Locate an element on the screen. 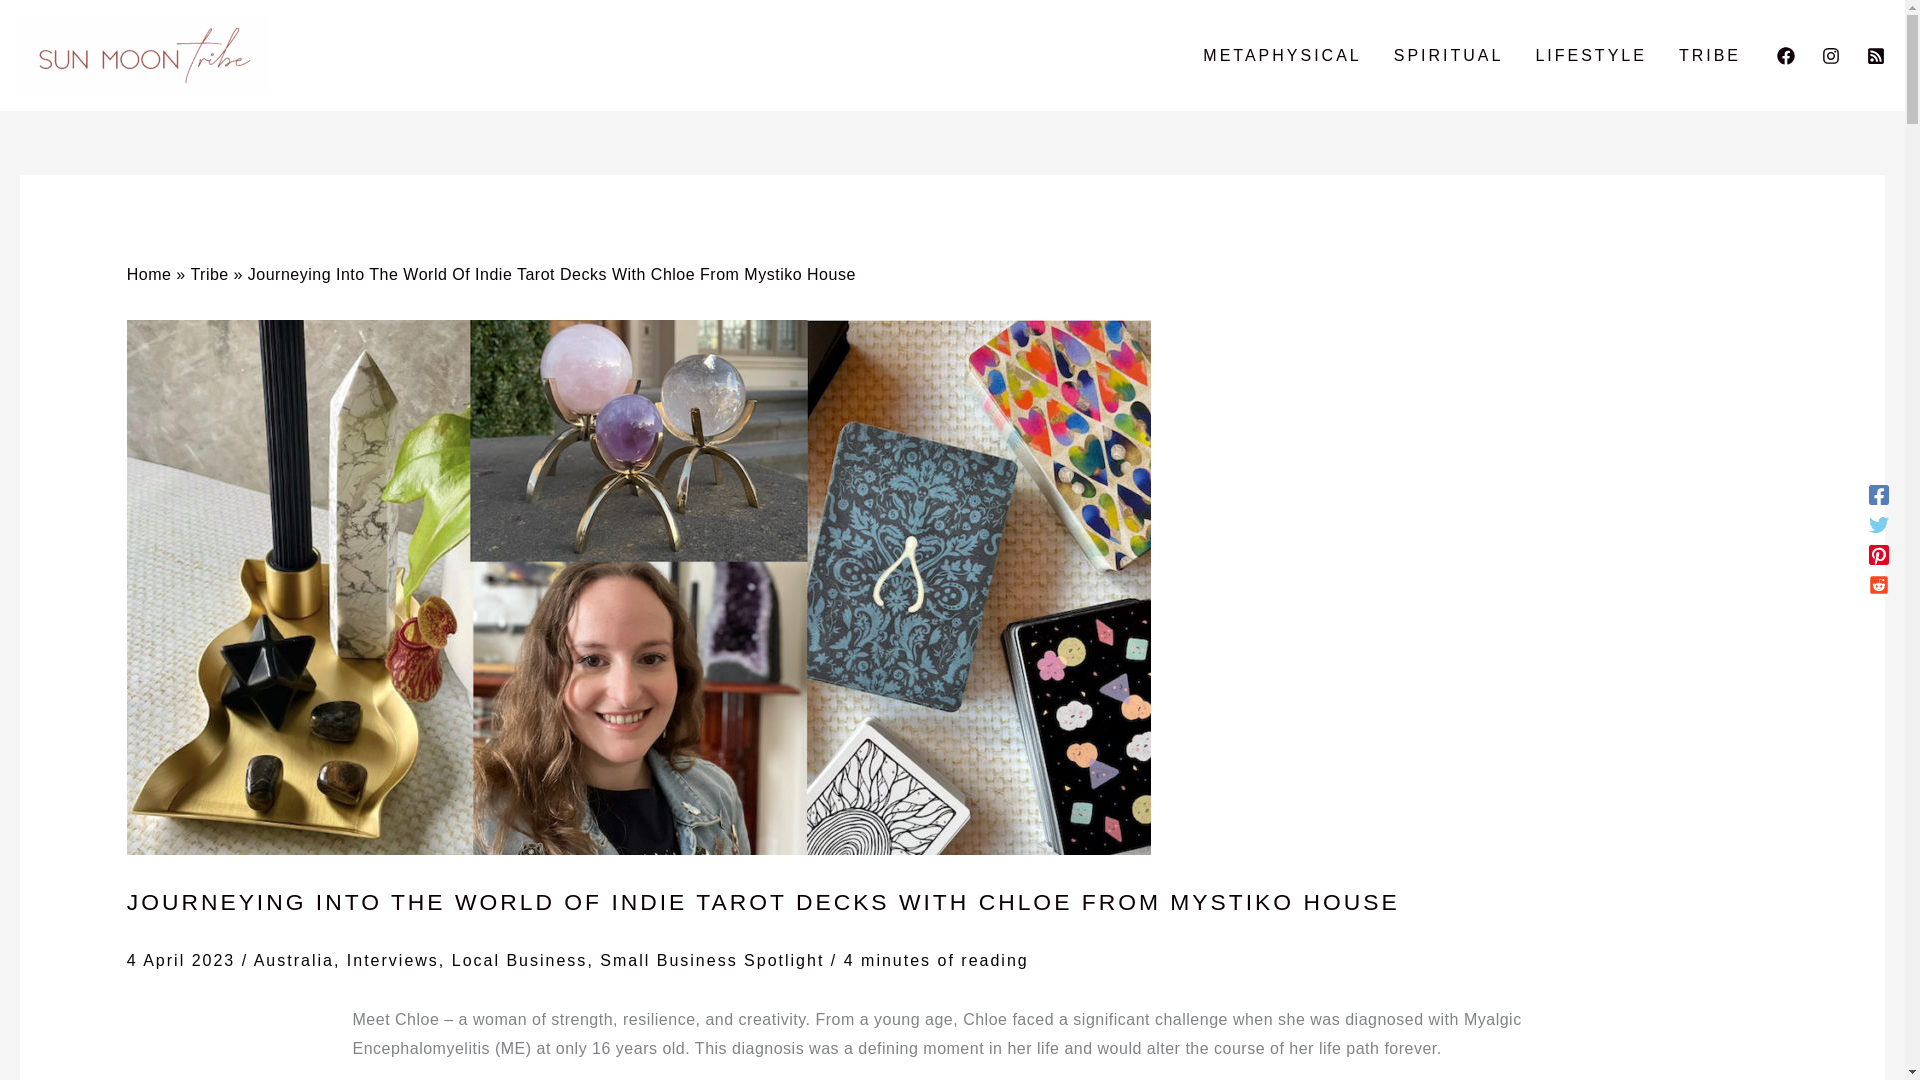  Tribe is located at coordinates (209, 274).